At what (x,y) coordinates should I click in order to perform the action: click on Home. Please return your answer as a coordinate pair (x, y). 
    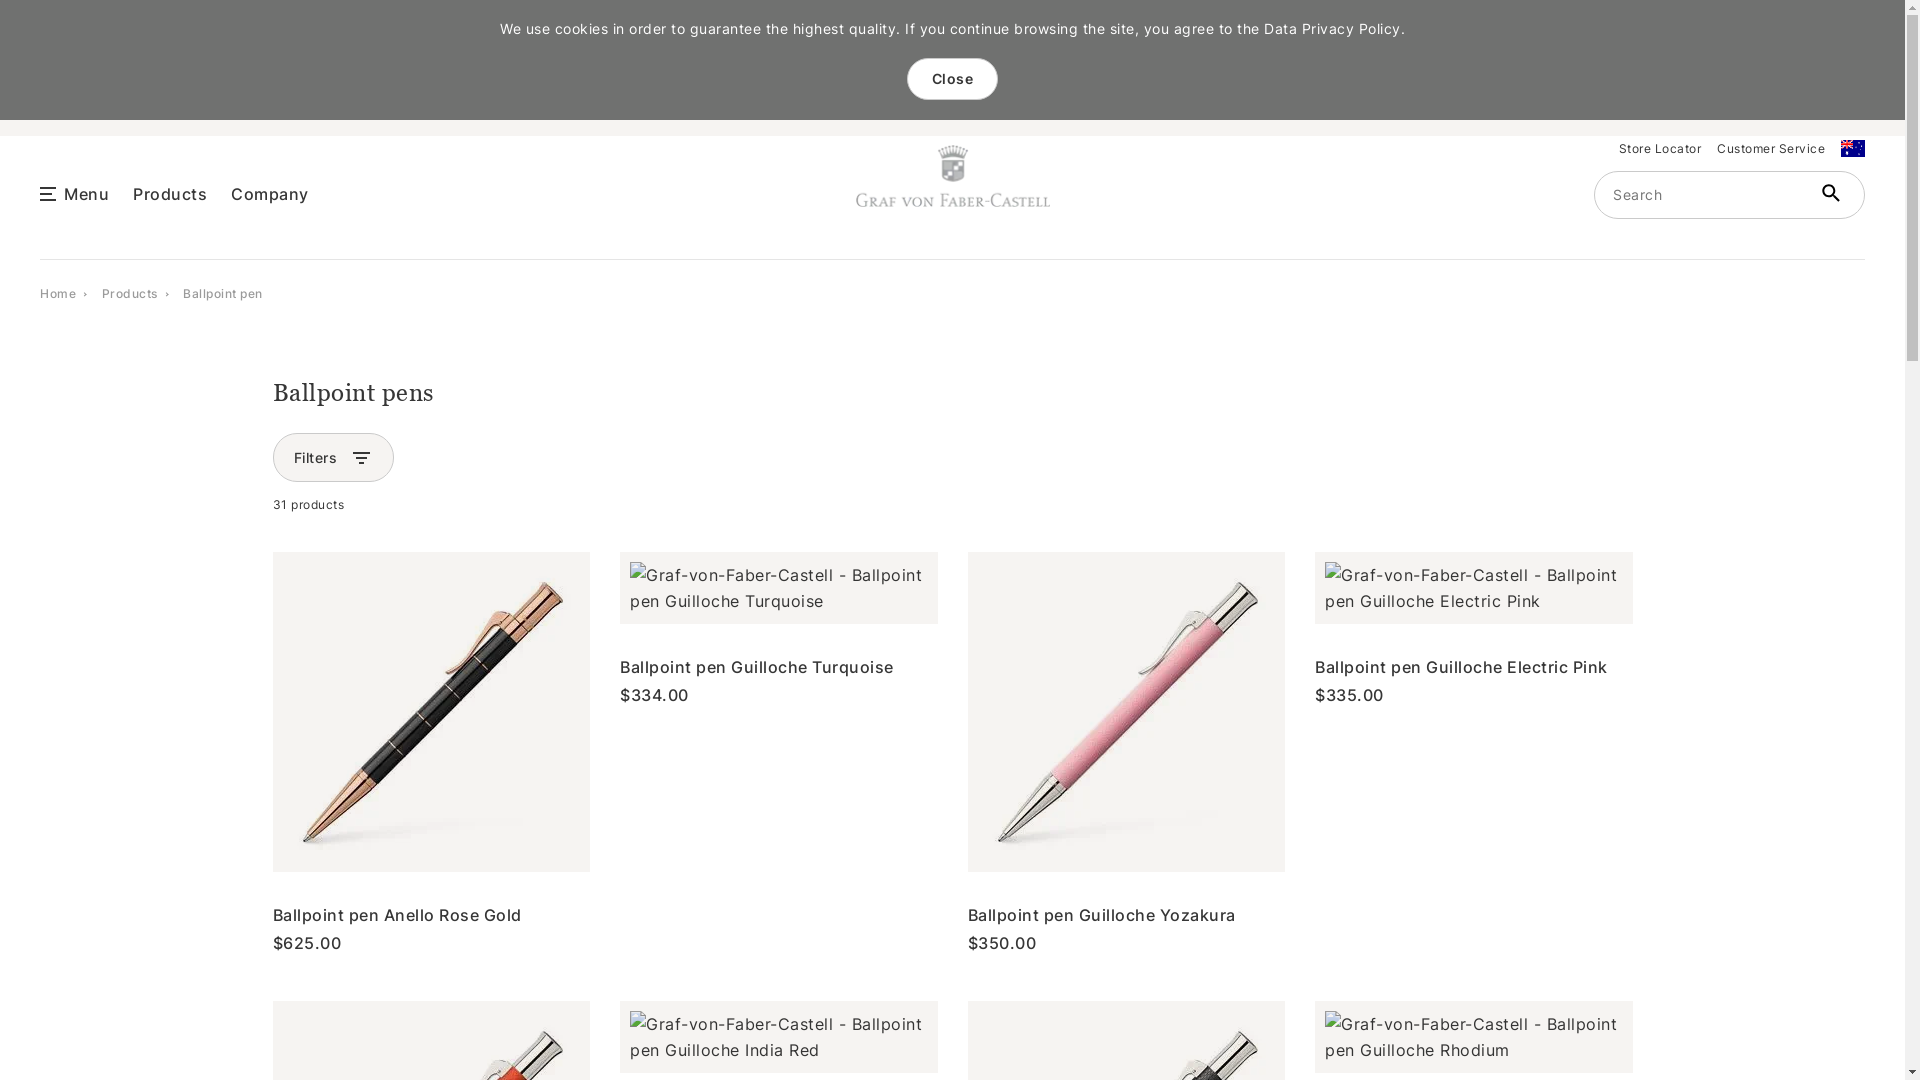
    Looking at the image, I should click on (58, 292).